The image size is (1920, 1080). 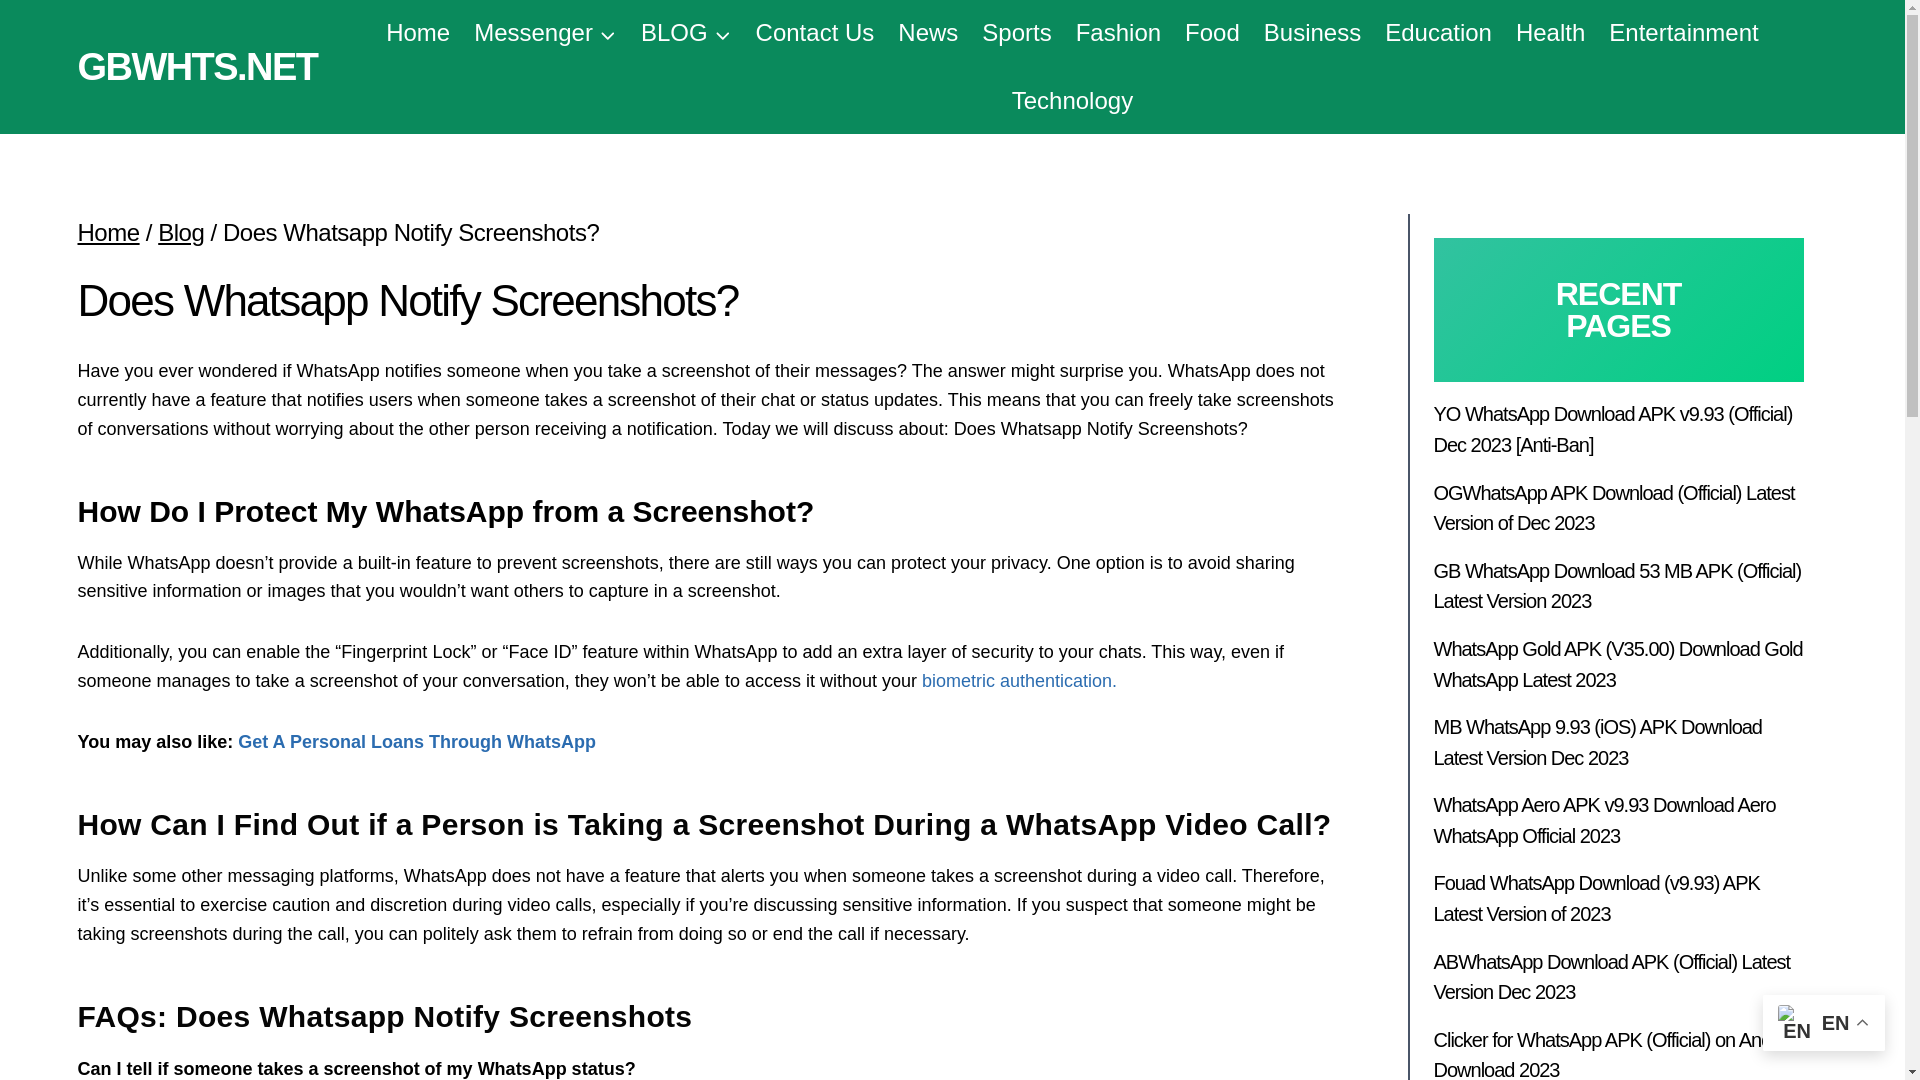 What do you see at coordinates (1550, 33) in the screenshot?
I see `Health` at bounding box center [1550, 33].